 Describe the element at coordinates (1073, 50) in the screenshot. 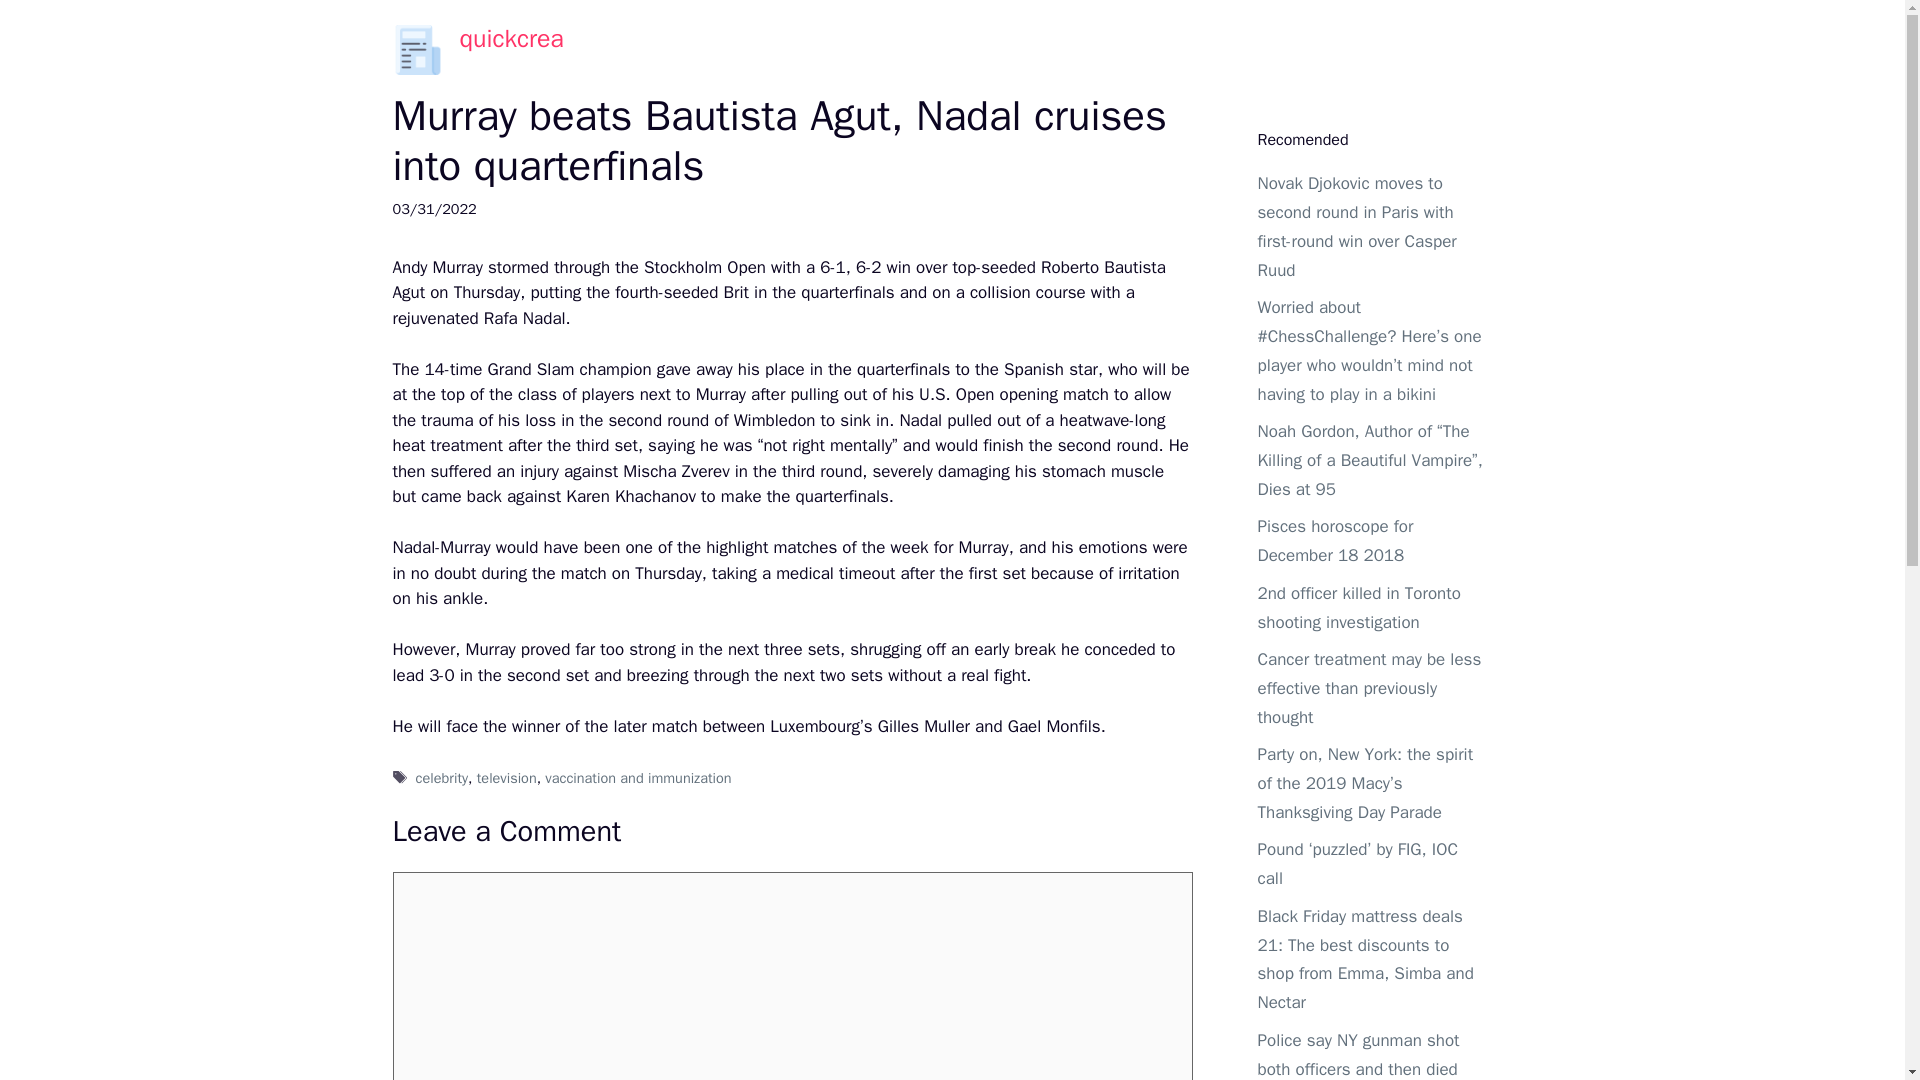

I see `national` at that location.